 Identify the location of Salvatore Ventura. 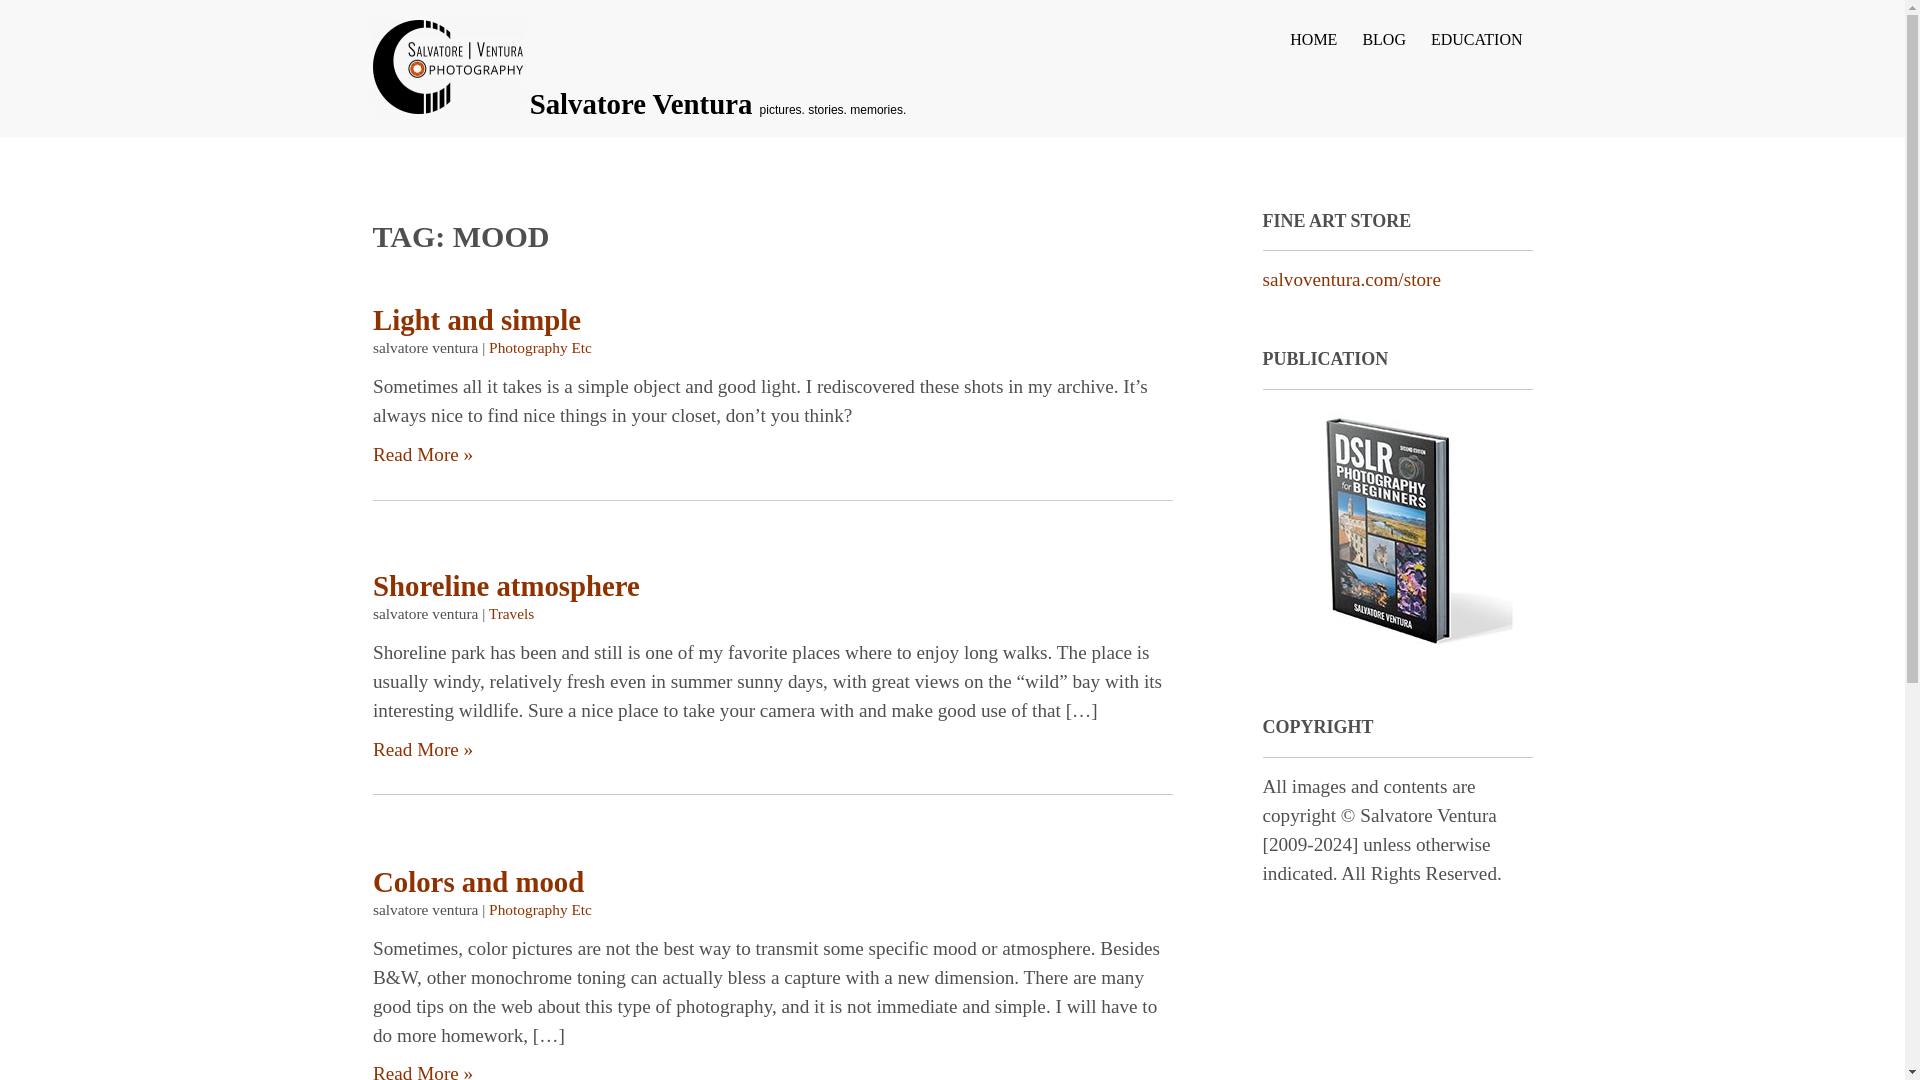
(644, 103).